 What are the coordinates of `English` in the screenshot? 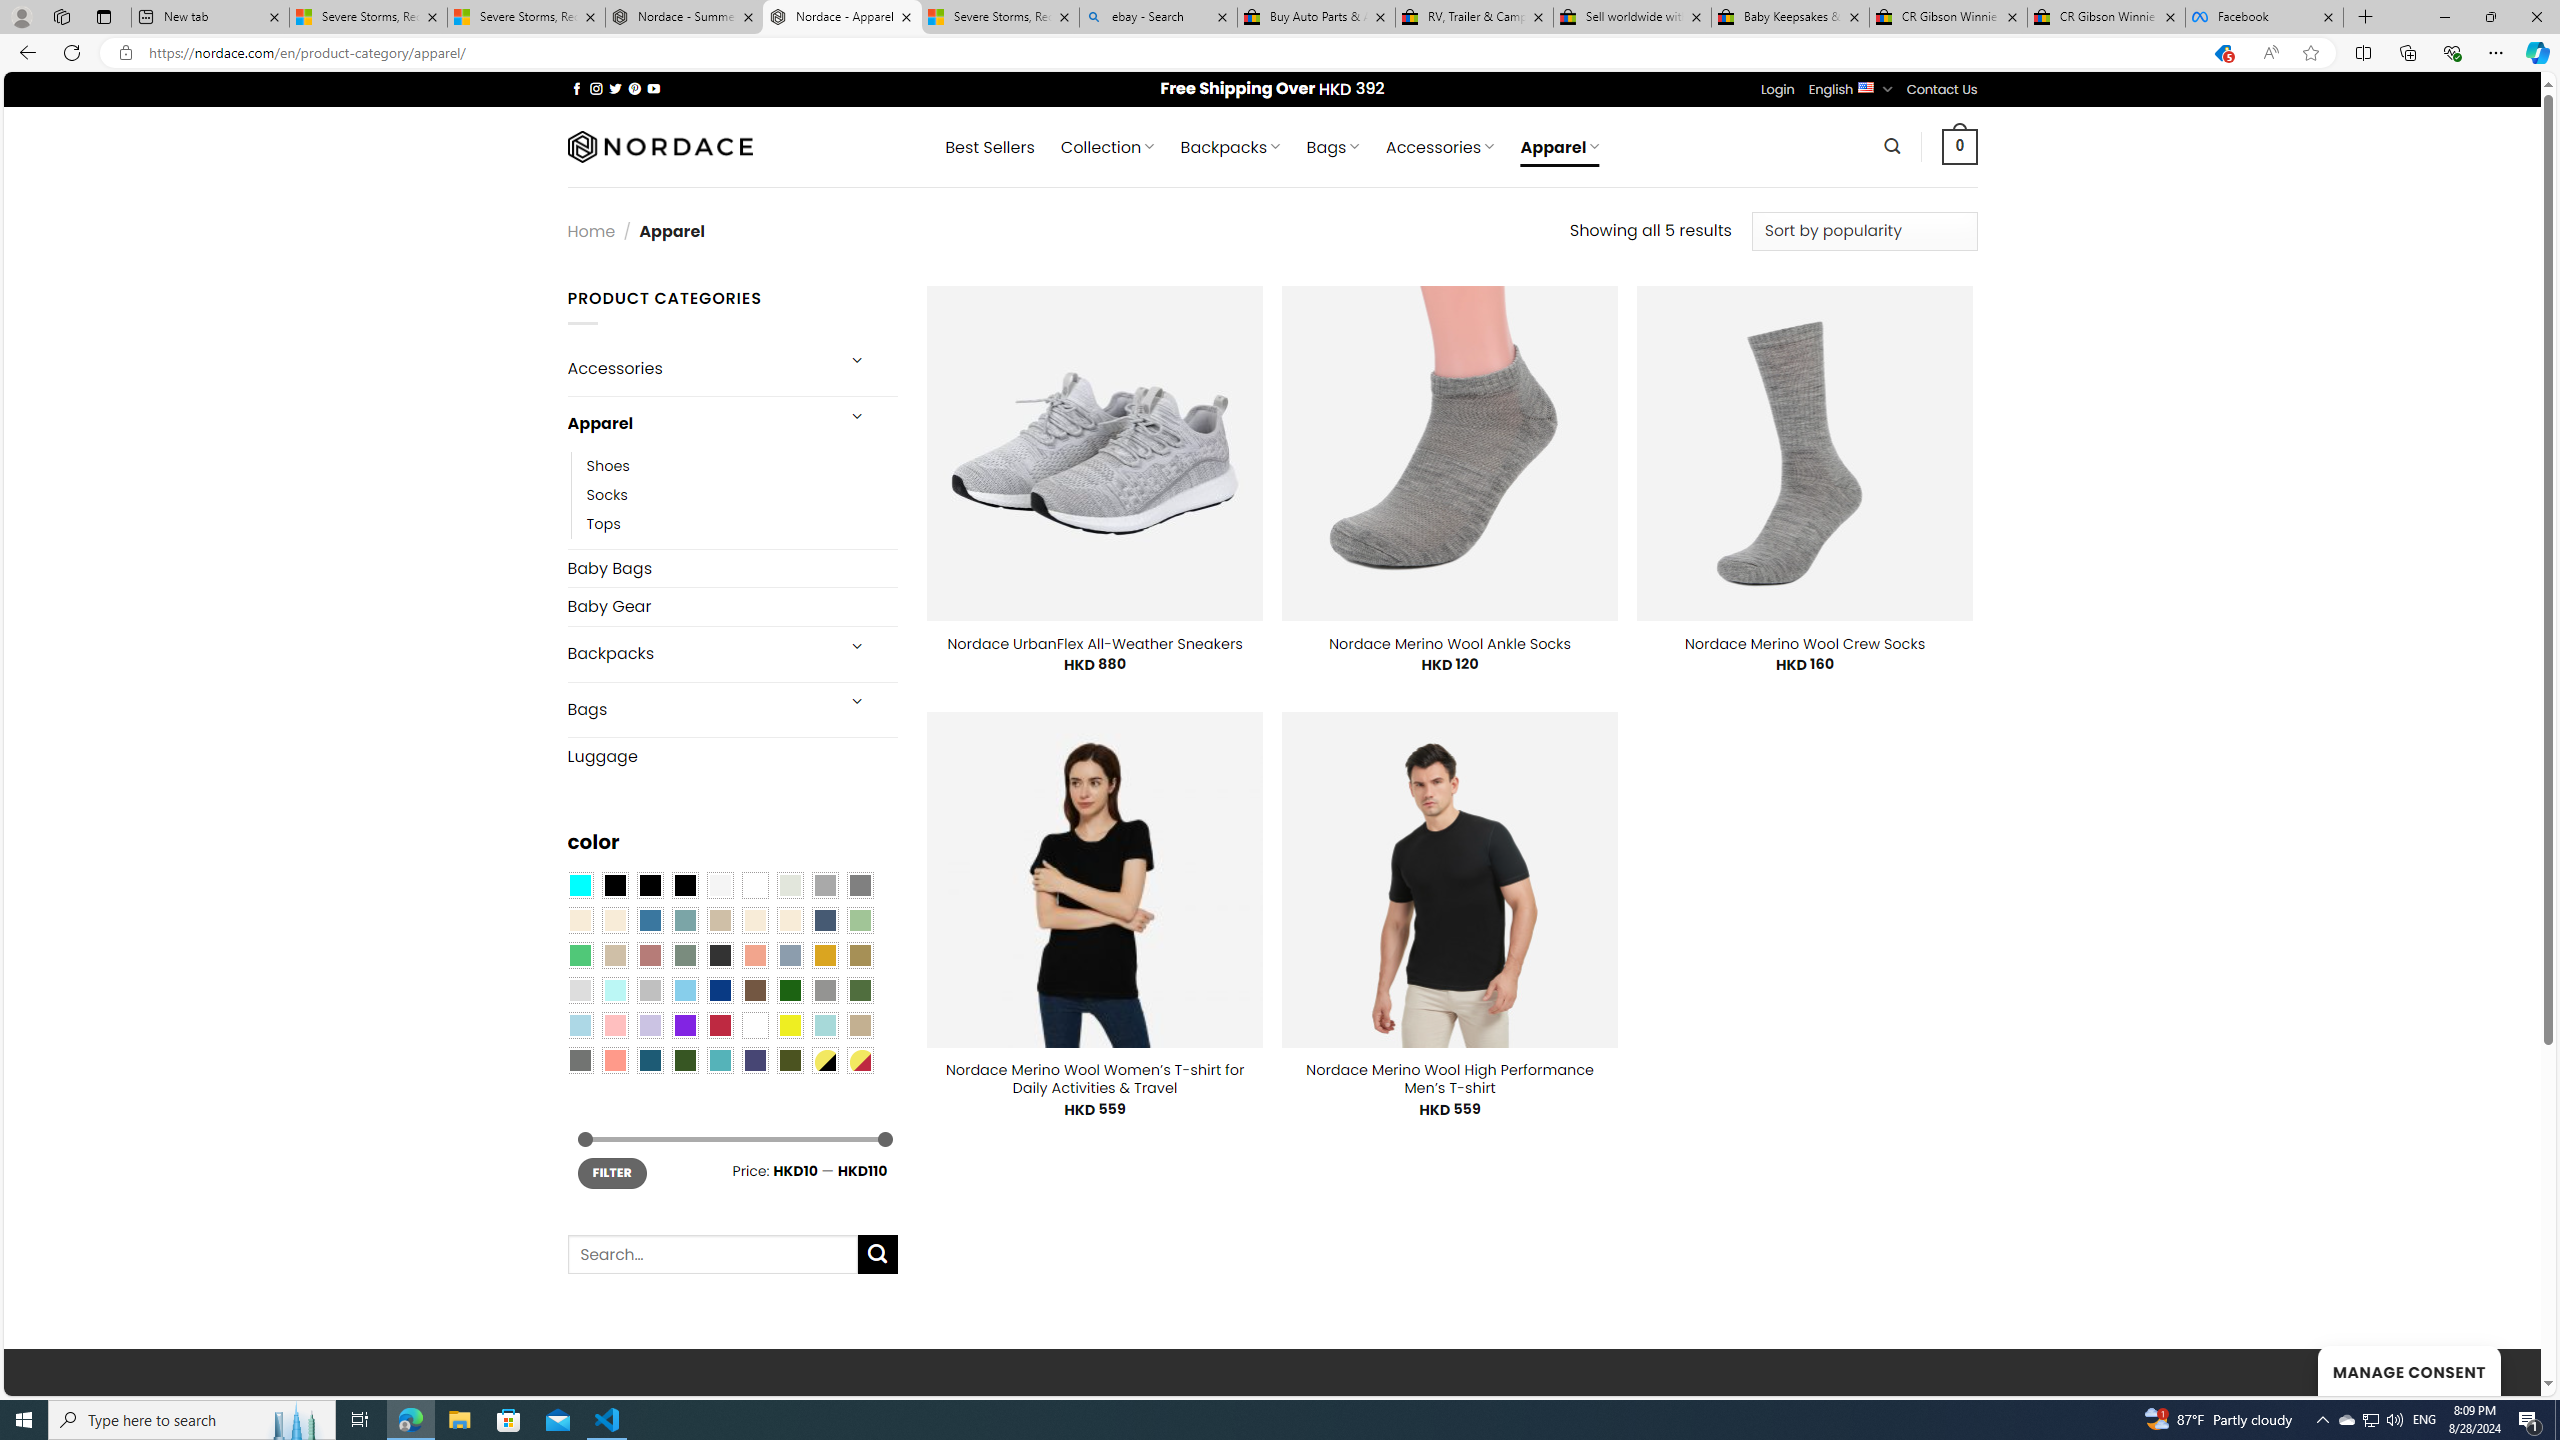 It's located at (1866, 86).